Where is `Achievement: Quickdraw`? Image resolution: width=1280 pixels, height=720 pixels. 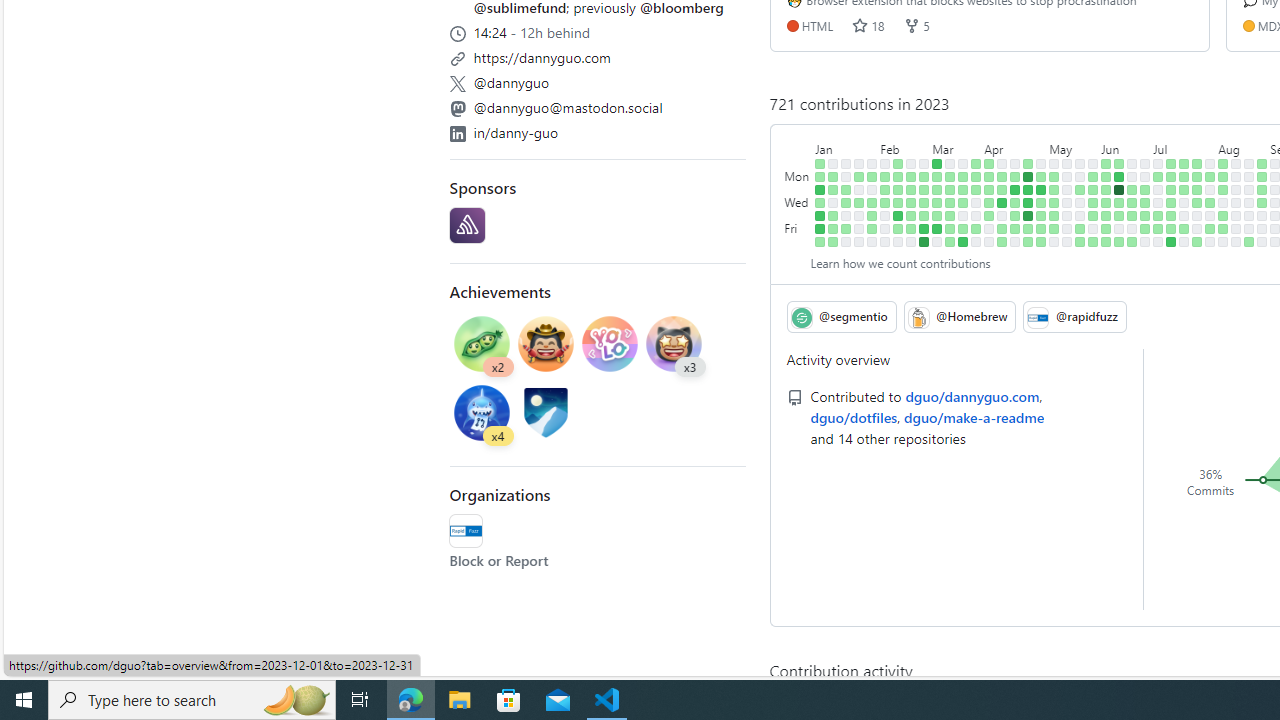 Achievement: Quickdraw is located at coordinates (546, 343).